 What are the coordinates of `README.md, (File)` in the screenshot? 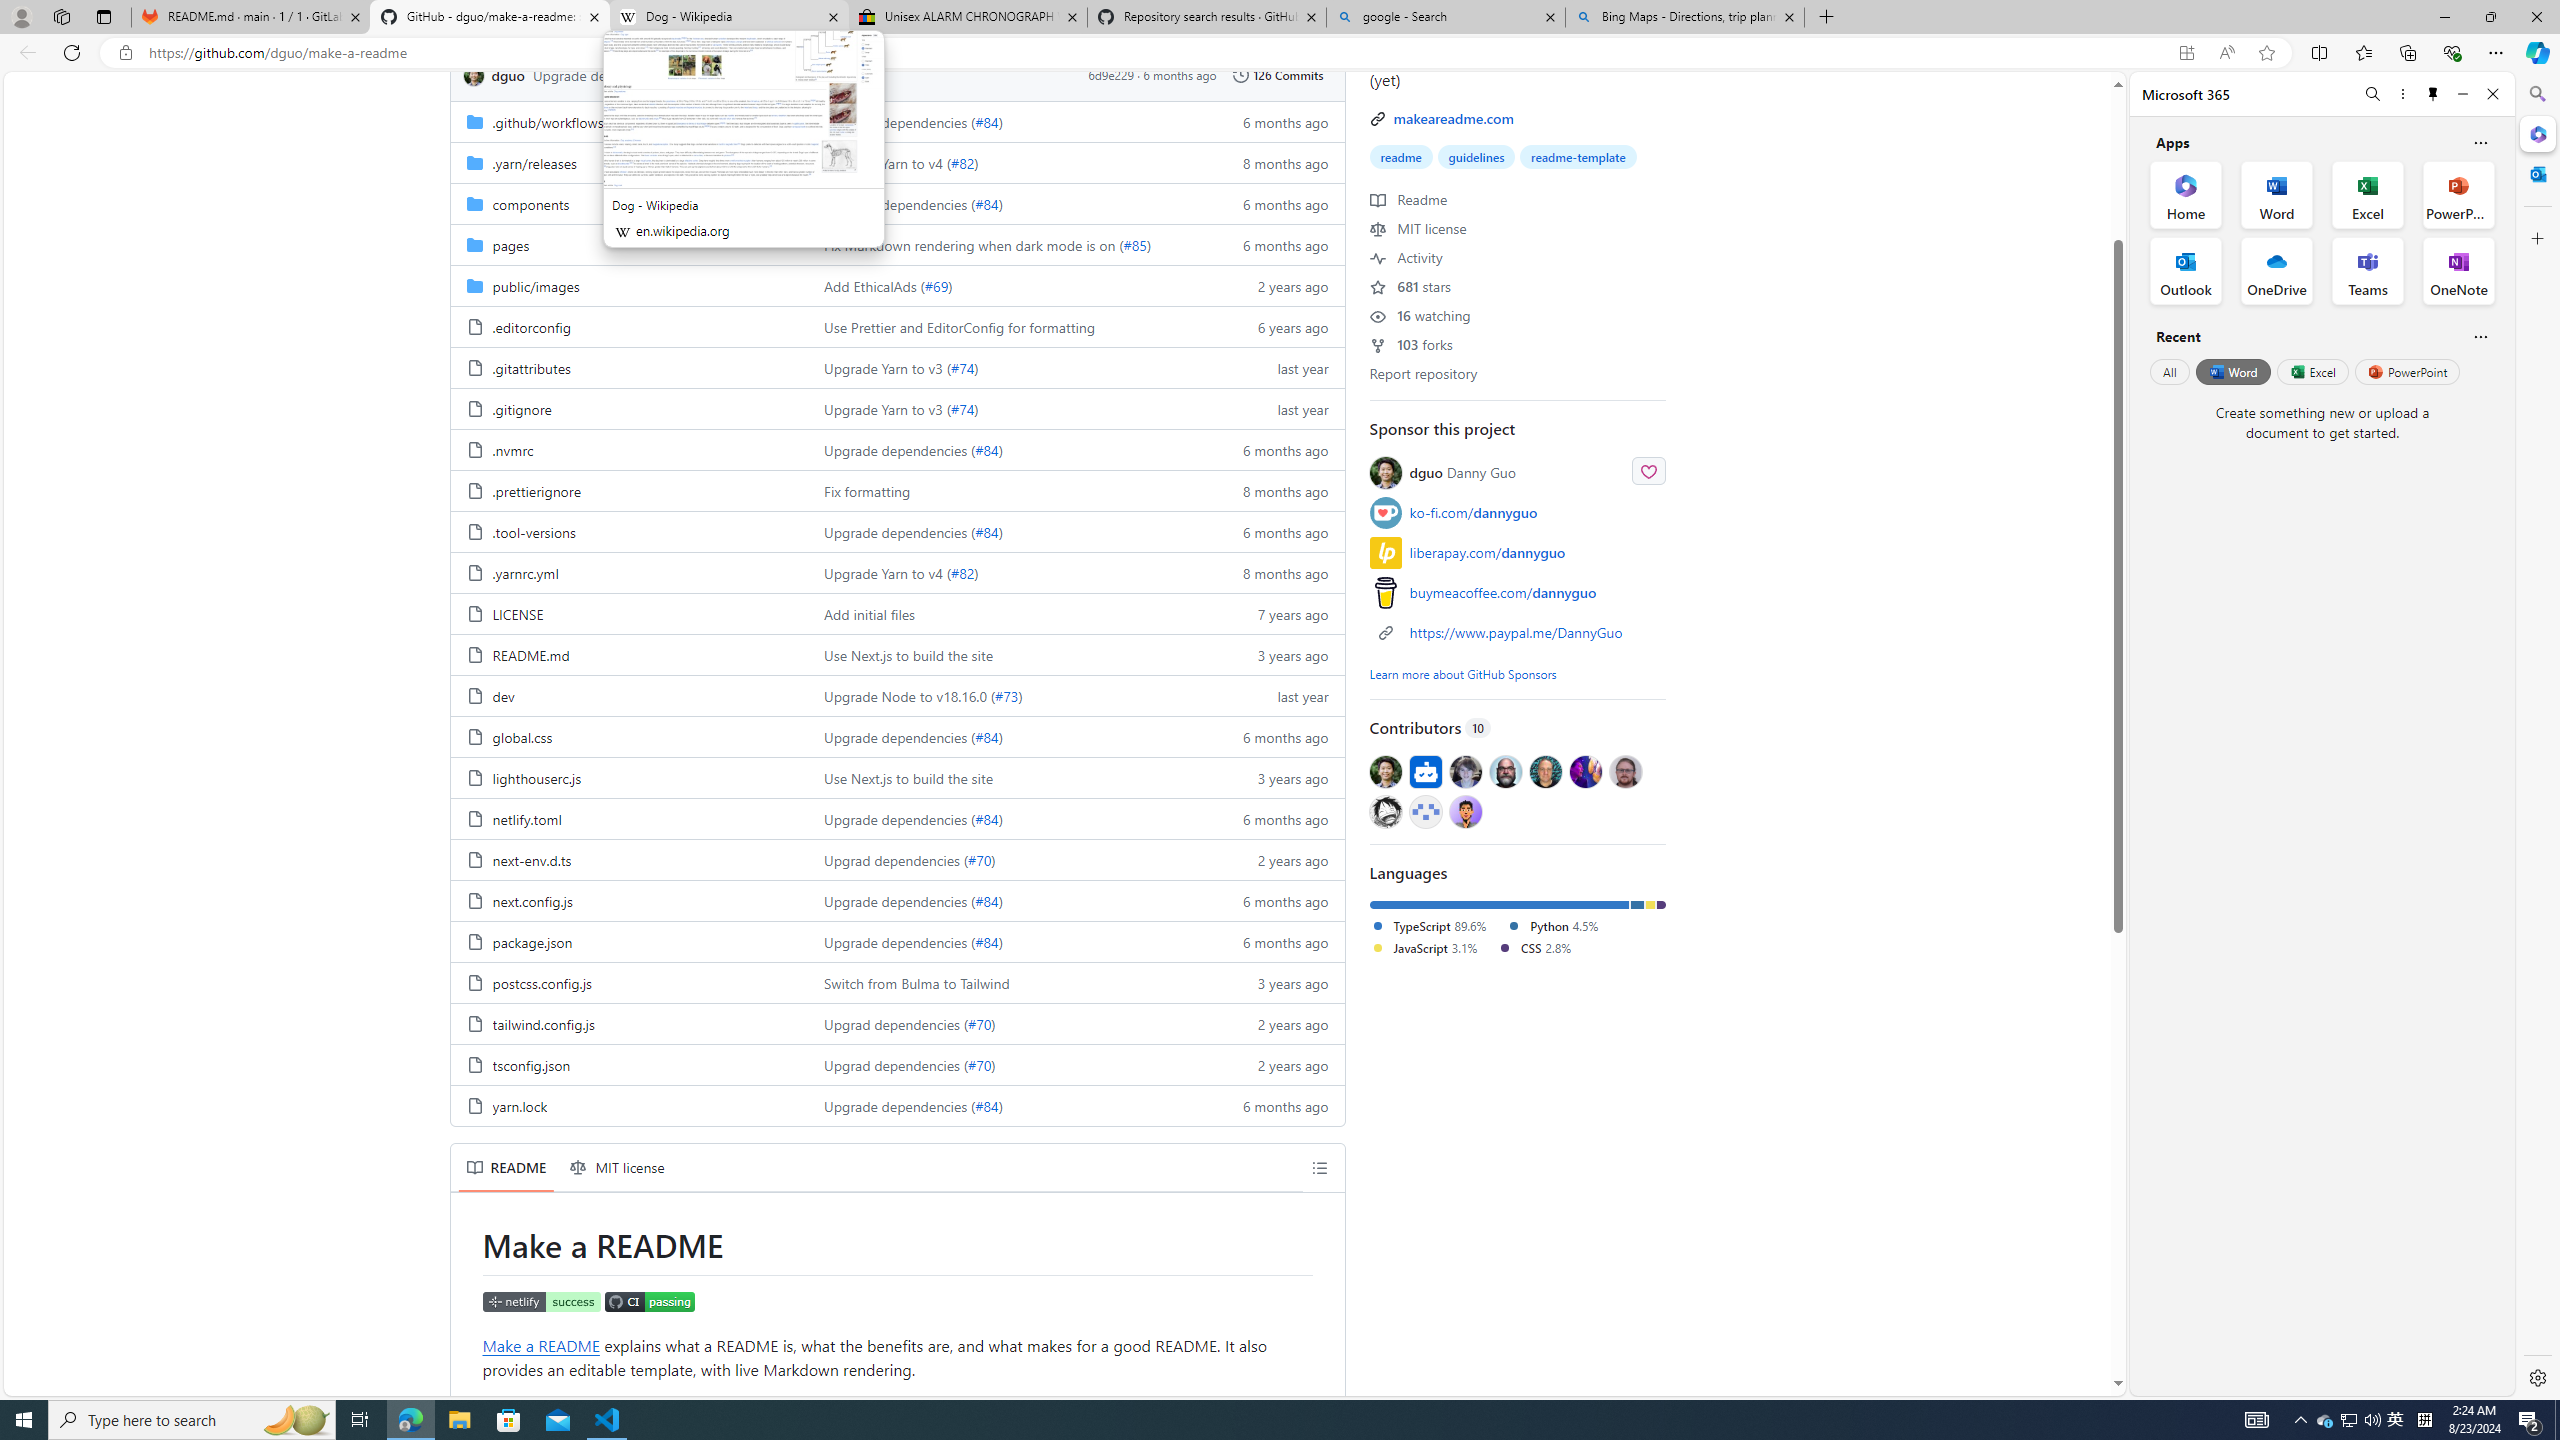 It's located at (629, 654).